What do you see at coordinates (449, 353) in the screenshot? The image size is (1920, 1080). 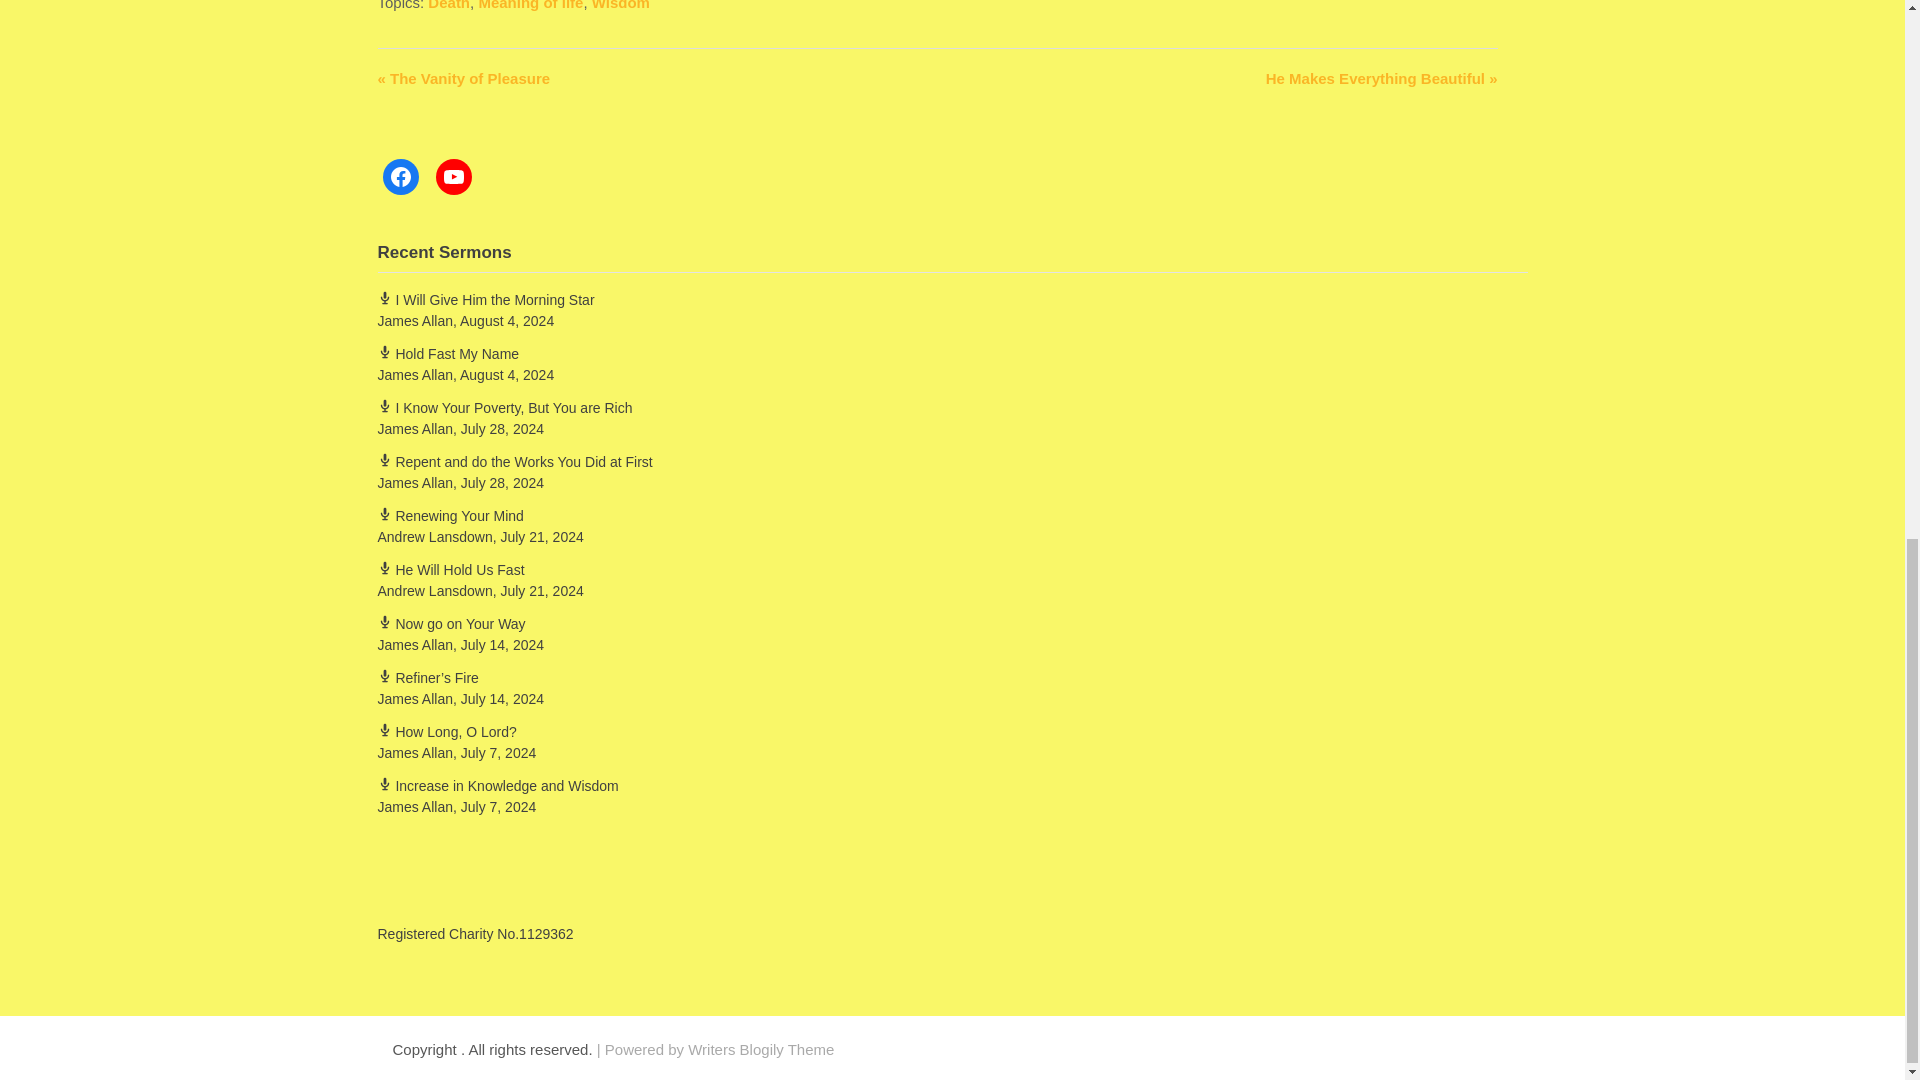 I see `Hold Fast My Name` at bounding box center [449, 353].